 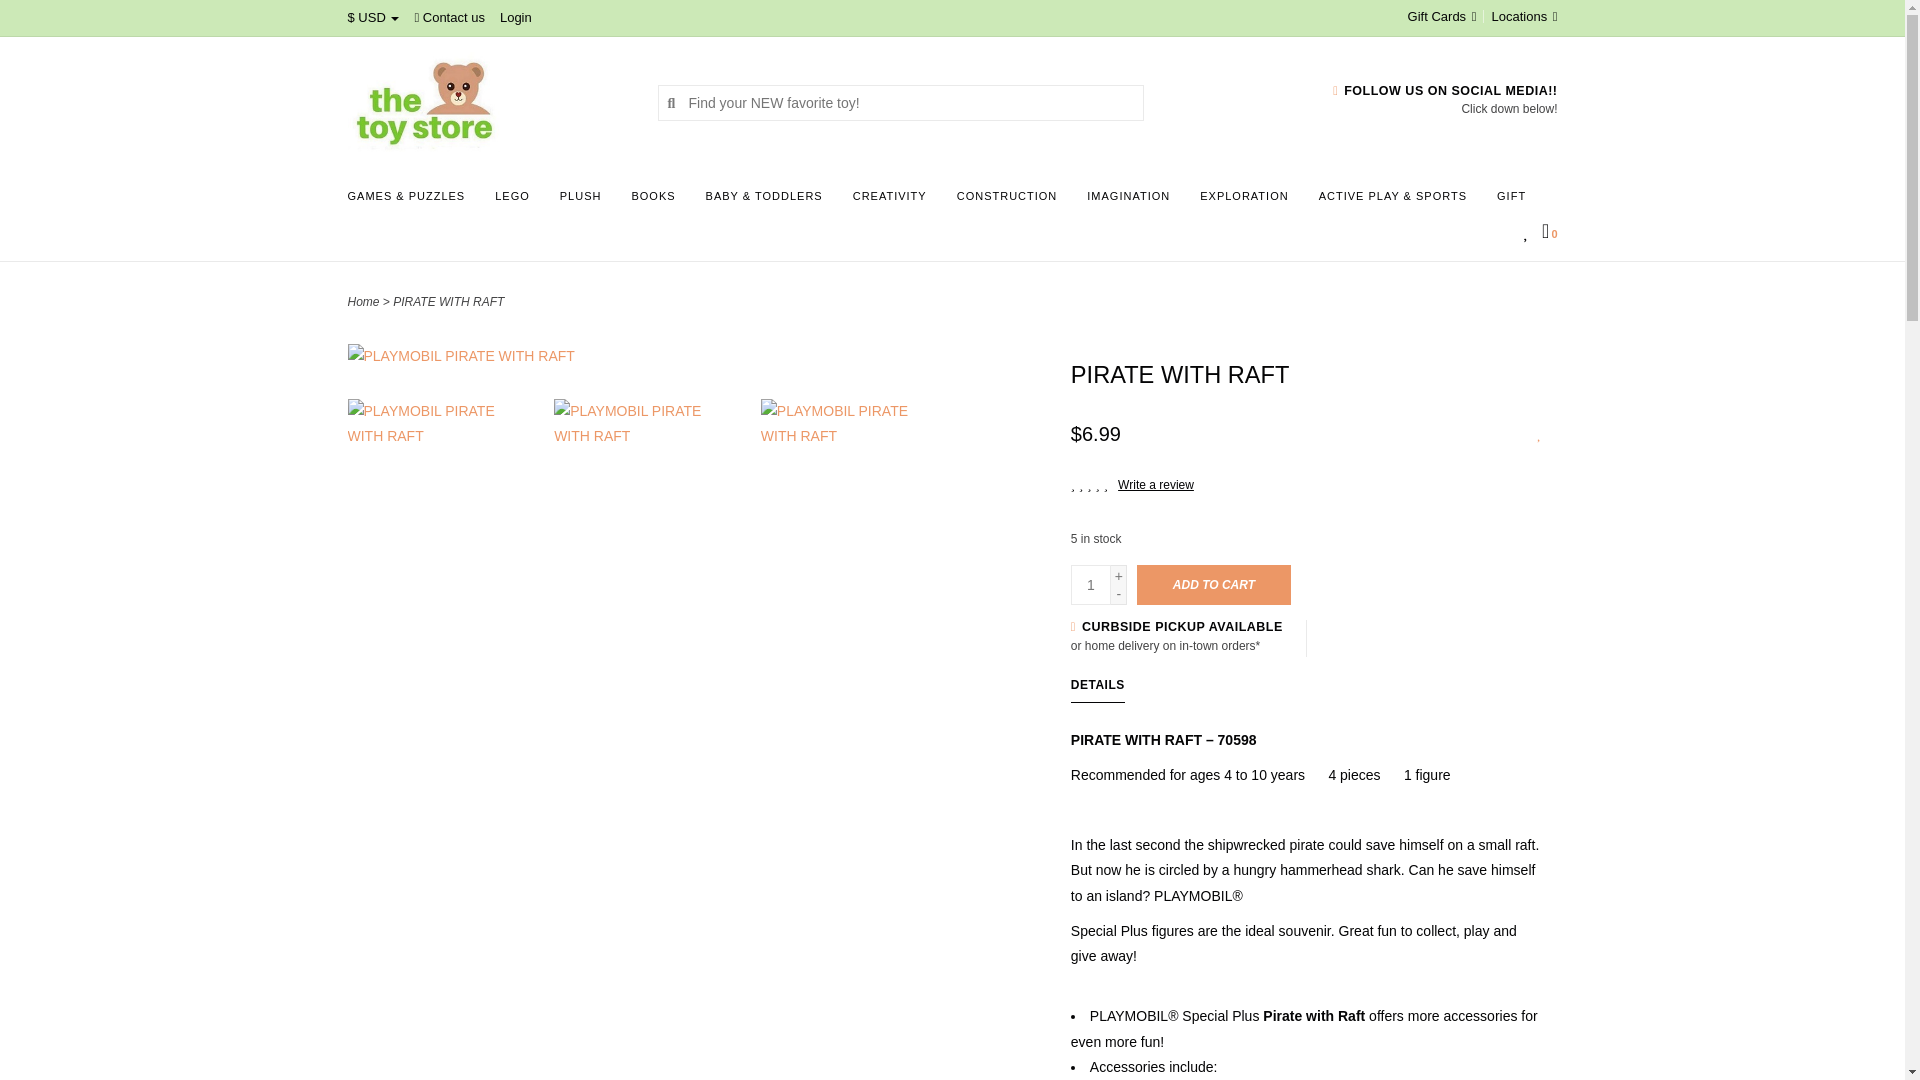 I want to click on Currency, so click(x=373, y=16).